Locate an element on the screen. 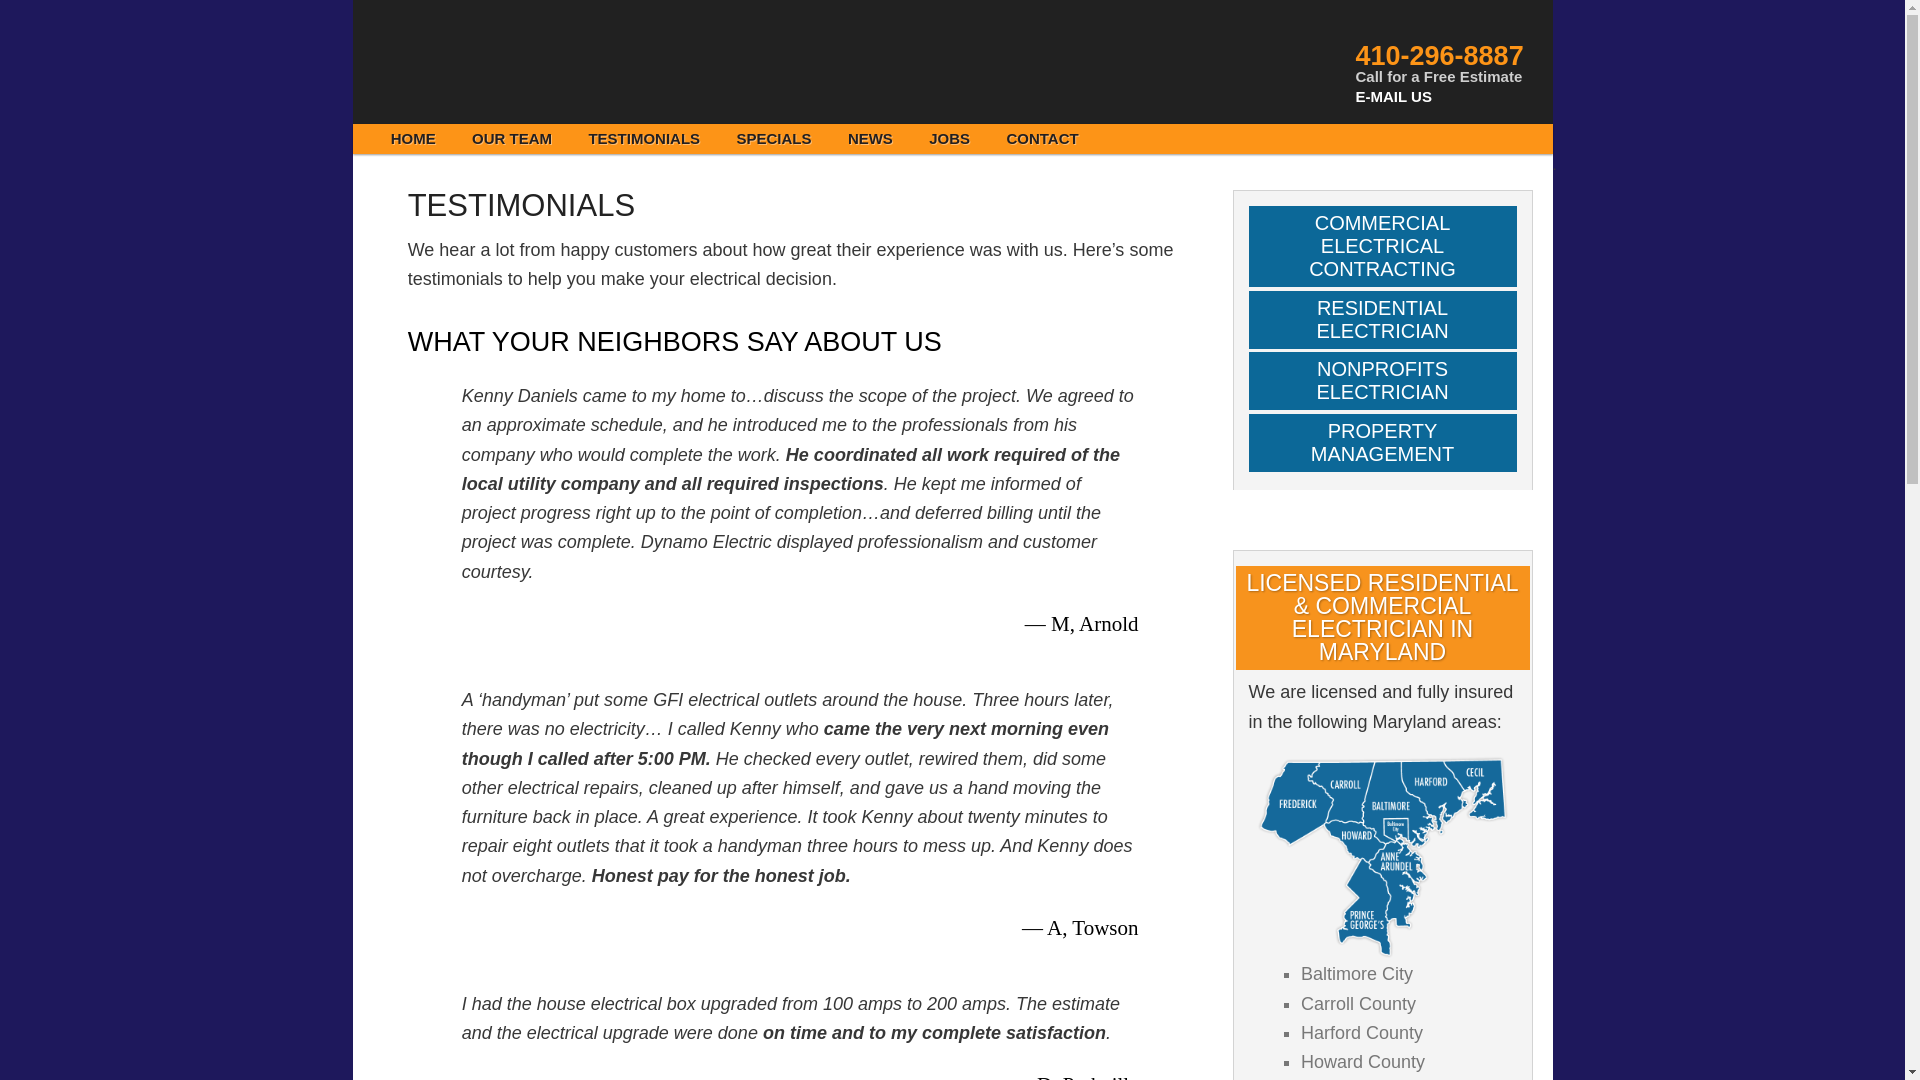 The height and width of the screenshot is (1080, 1920). TESTIMONIALS is located at coordinates (644, 139).